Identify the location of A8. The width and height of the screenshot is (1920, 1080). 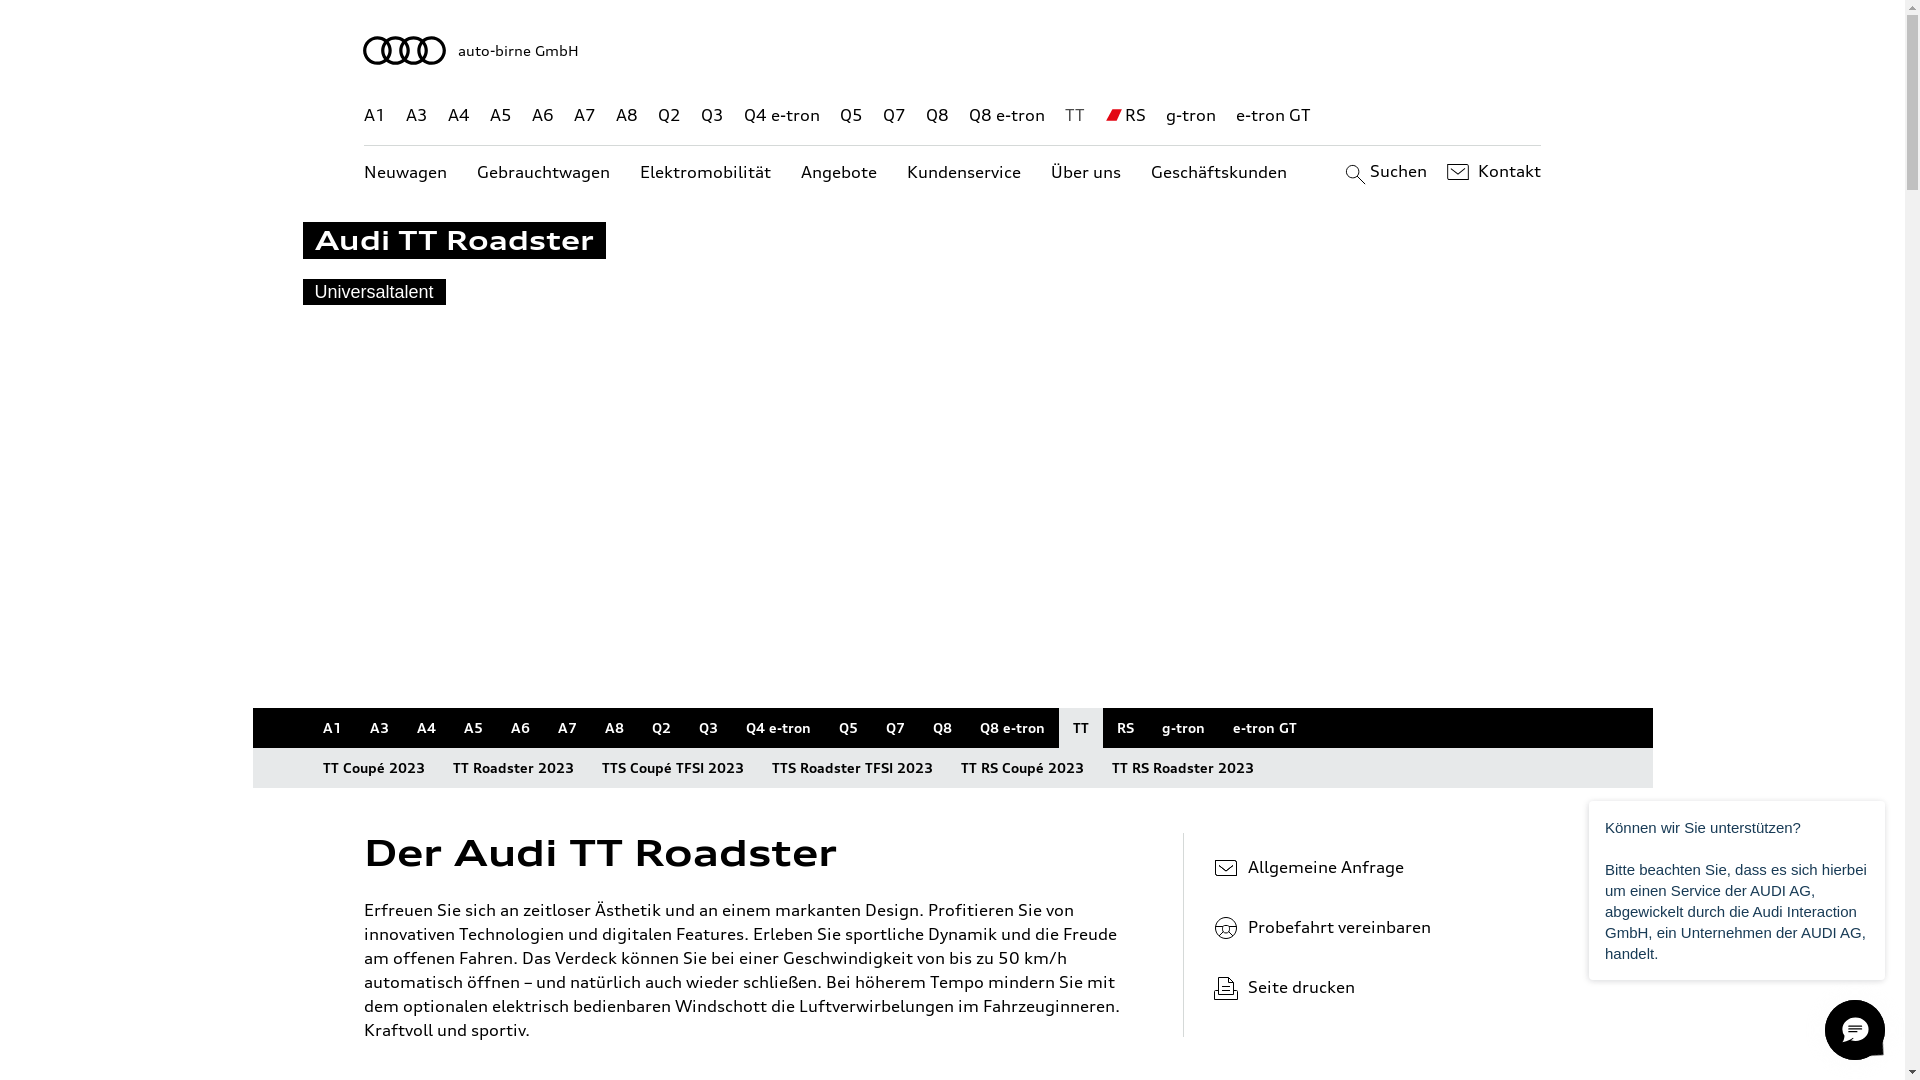
(614, 728).